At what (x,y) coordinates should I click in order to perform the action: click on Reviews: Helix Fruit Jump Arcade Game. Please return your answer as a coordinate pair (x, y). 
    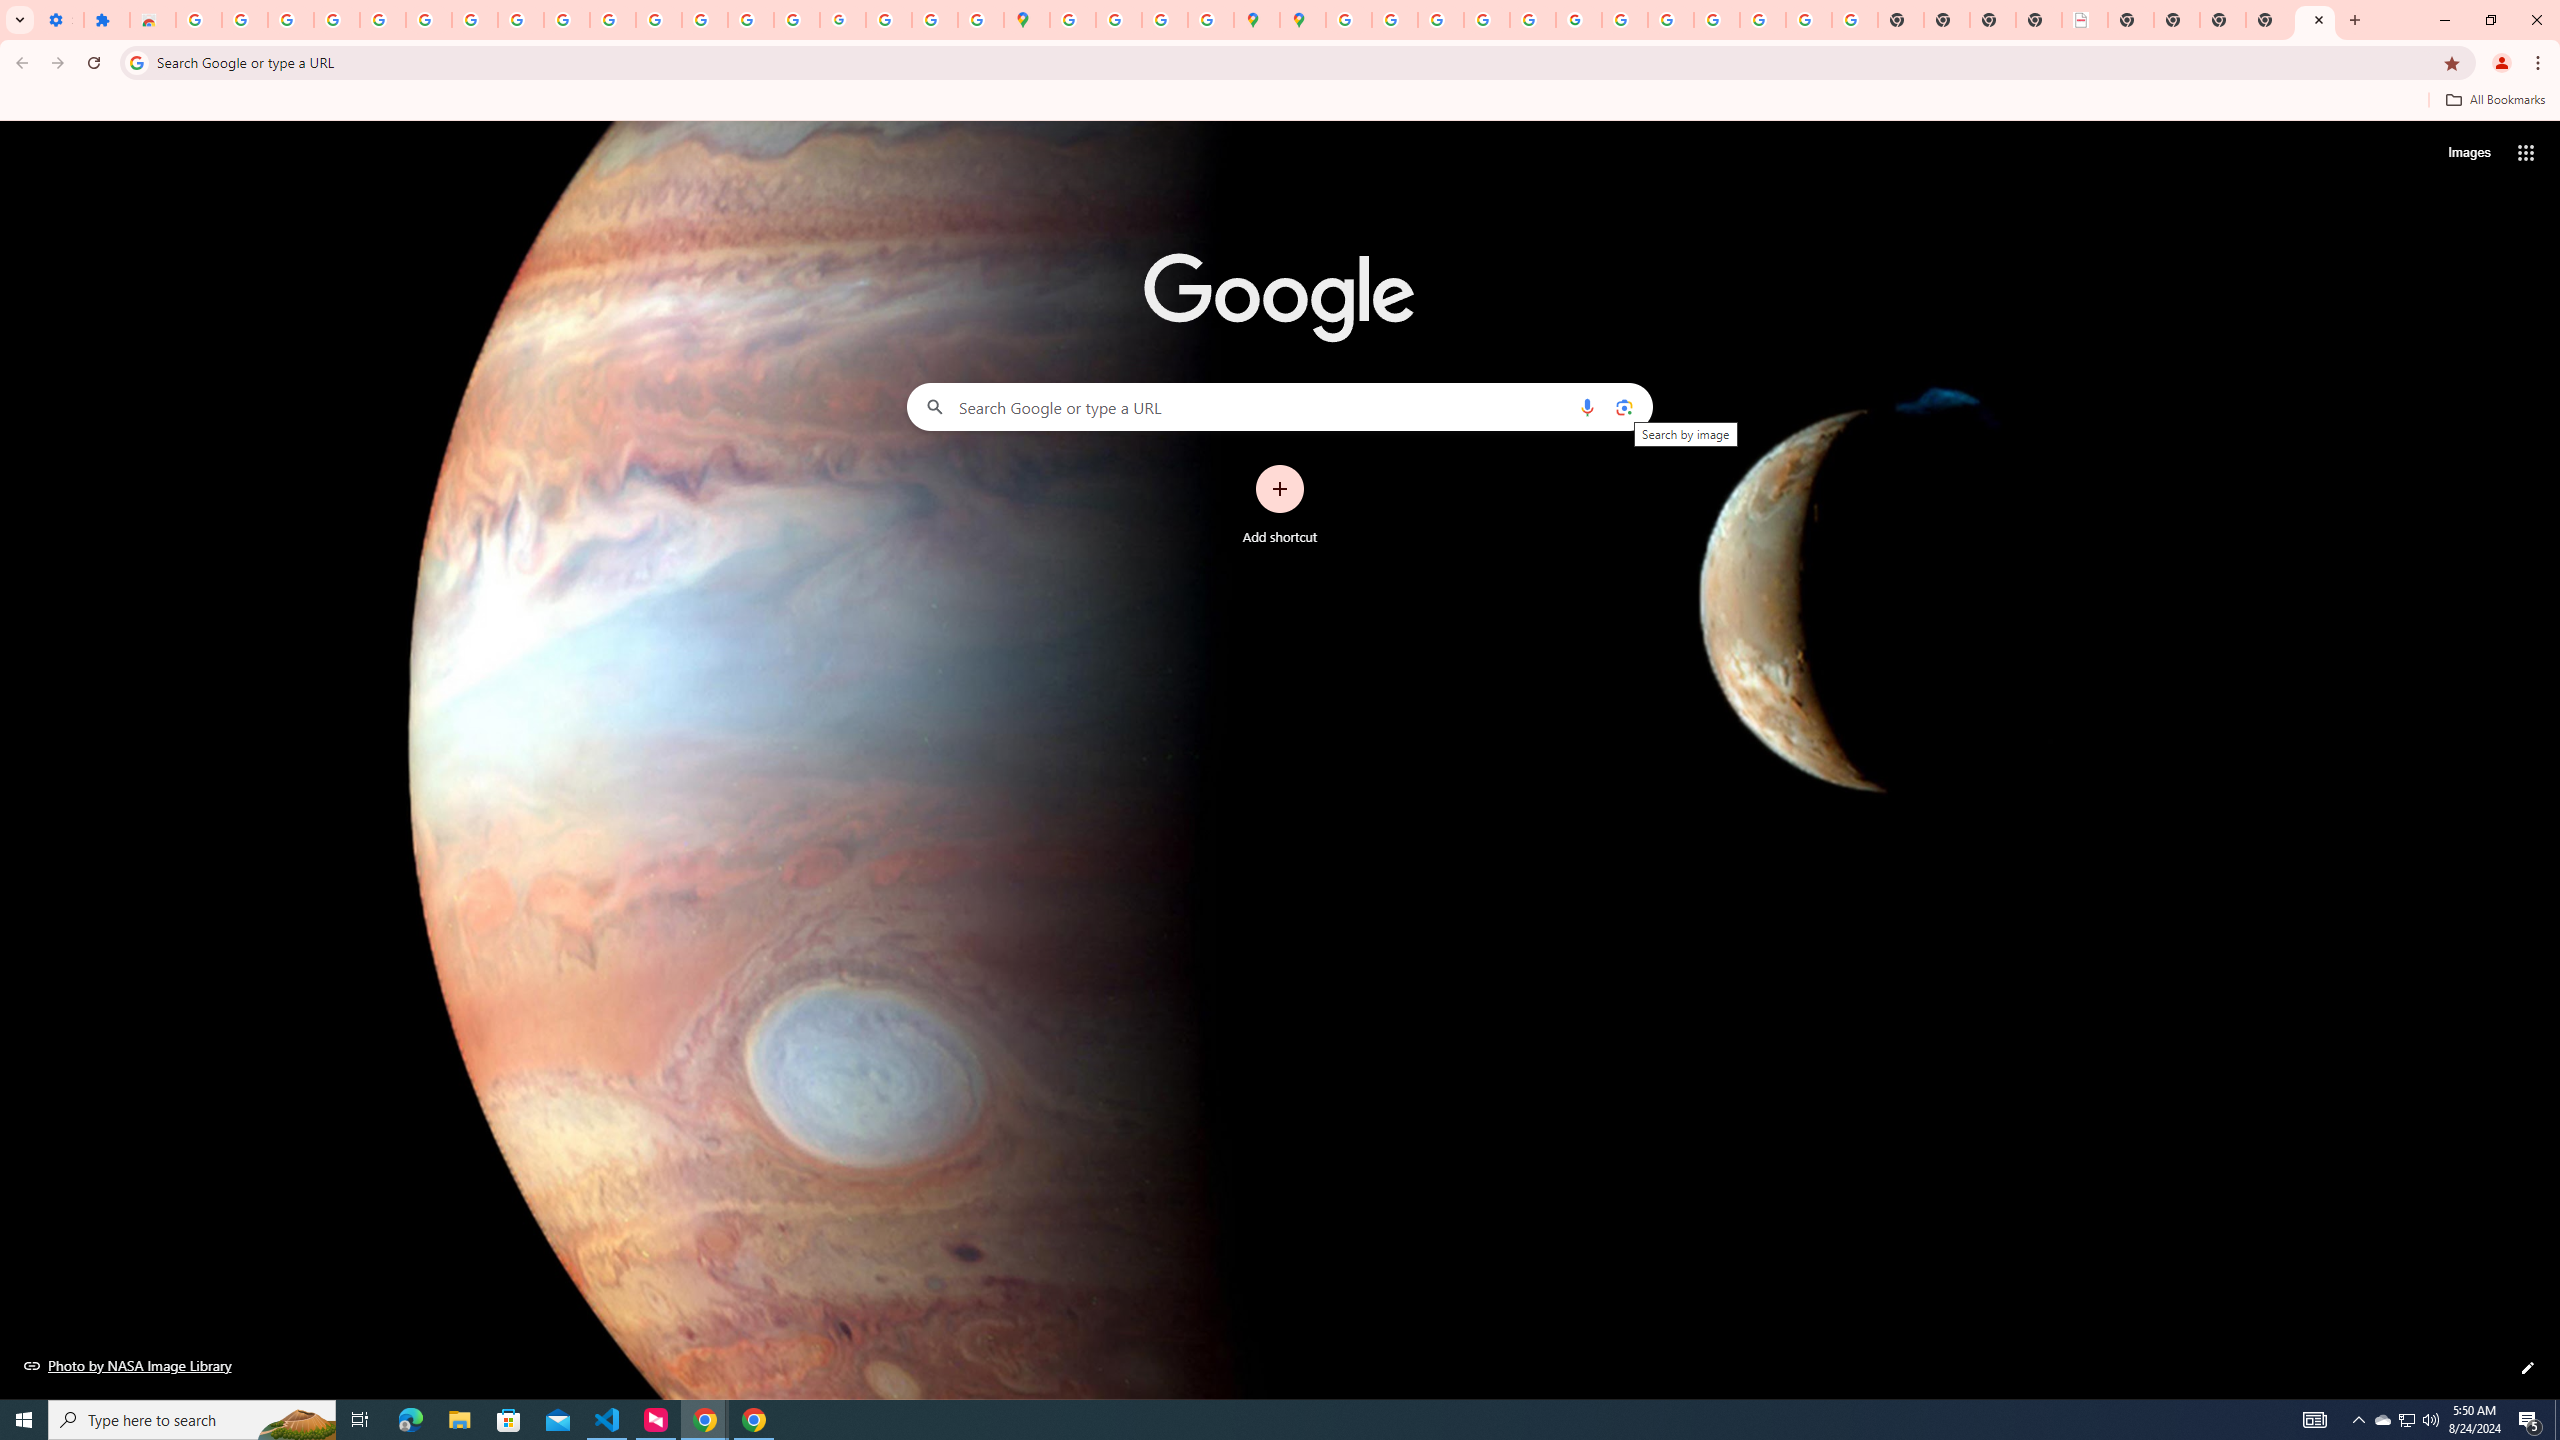
    Looking at the image, I should click on (152, 20).